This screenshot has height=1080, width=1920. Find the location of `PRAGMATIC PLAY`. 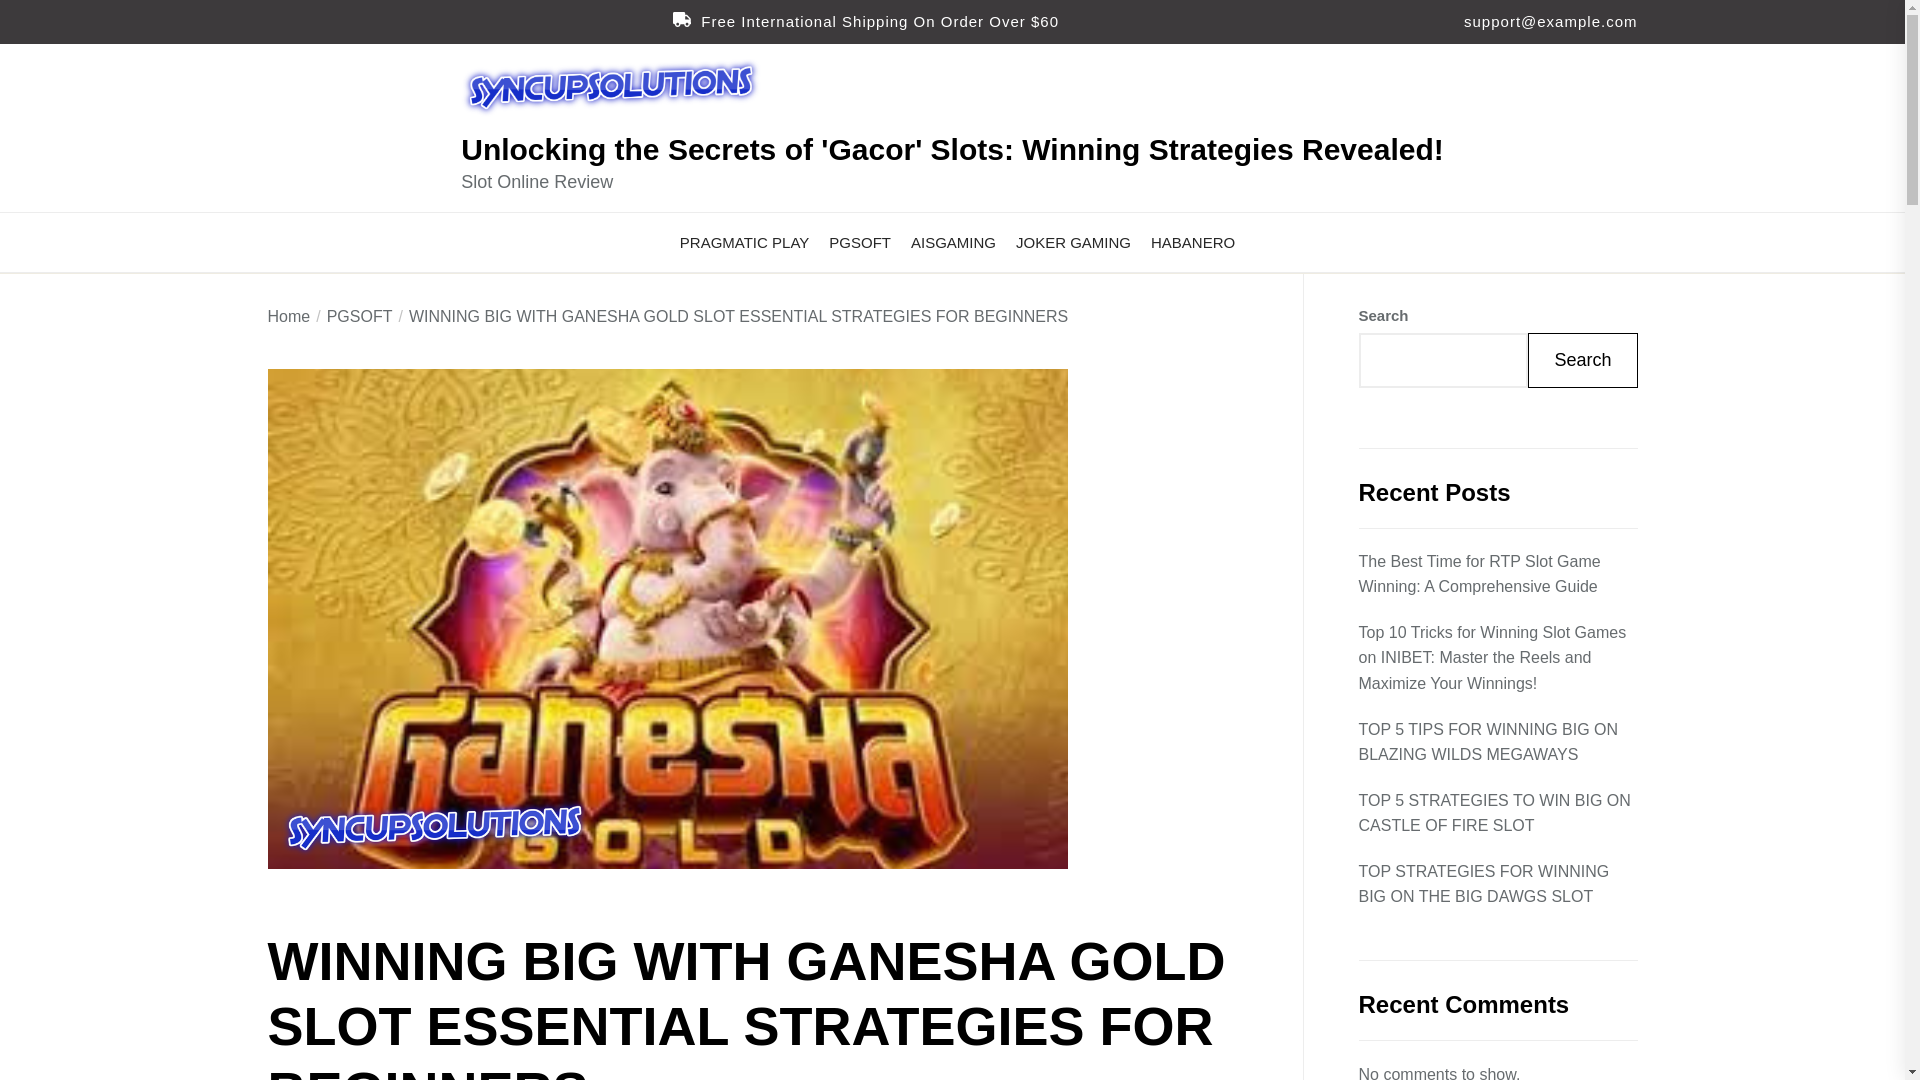

PRAGMATIC PLAY is located at coordinates (744, 242).